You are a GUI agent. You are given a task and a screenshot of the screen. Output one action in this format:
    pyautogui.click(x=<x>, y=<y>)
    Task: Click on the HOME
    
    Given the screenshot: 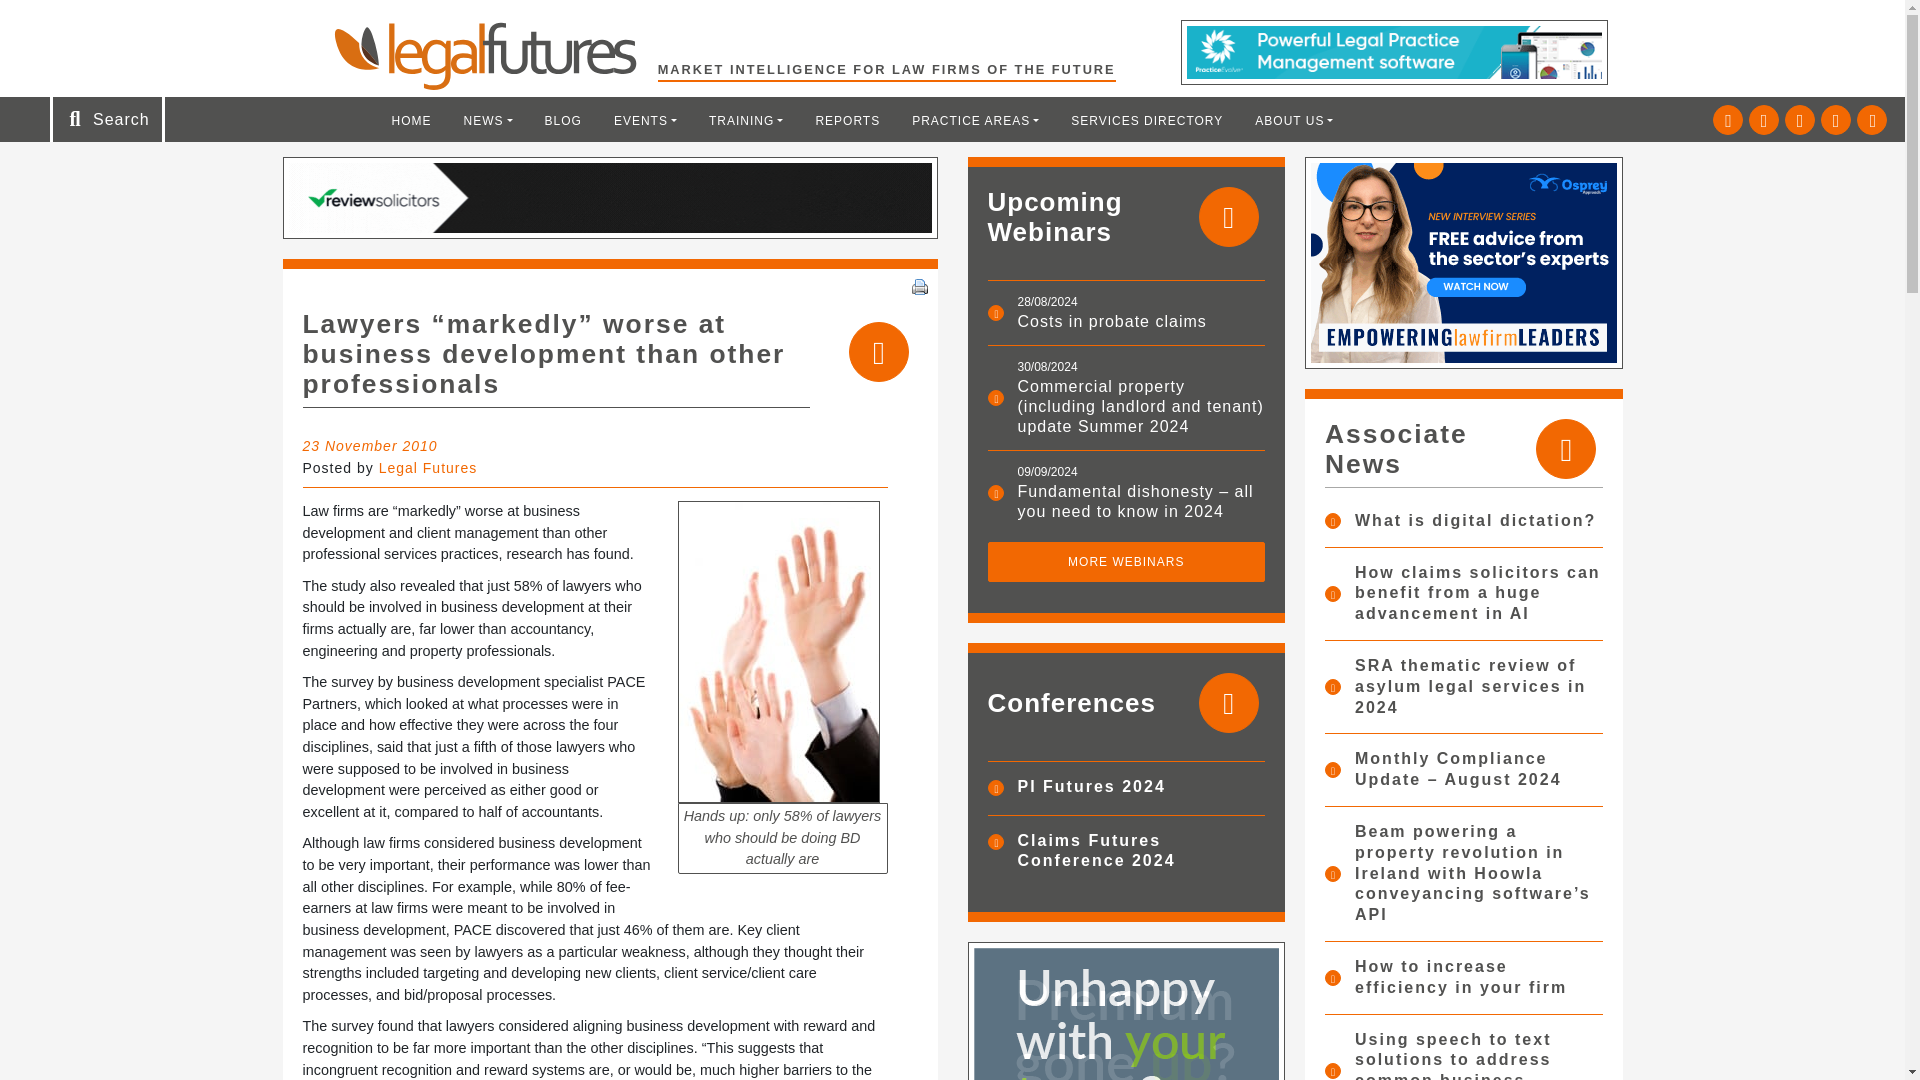 What is the action you would take?
    pyautogui.click(x=412, y=120)
    